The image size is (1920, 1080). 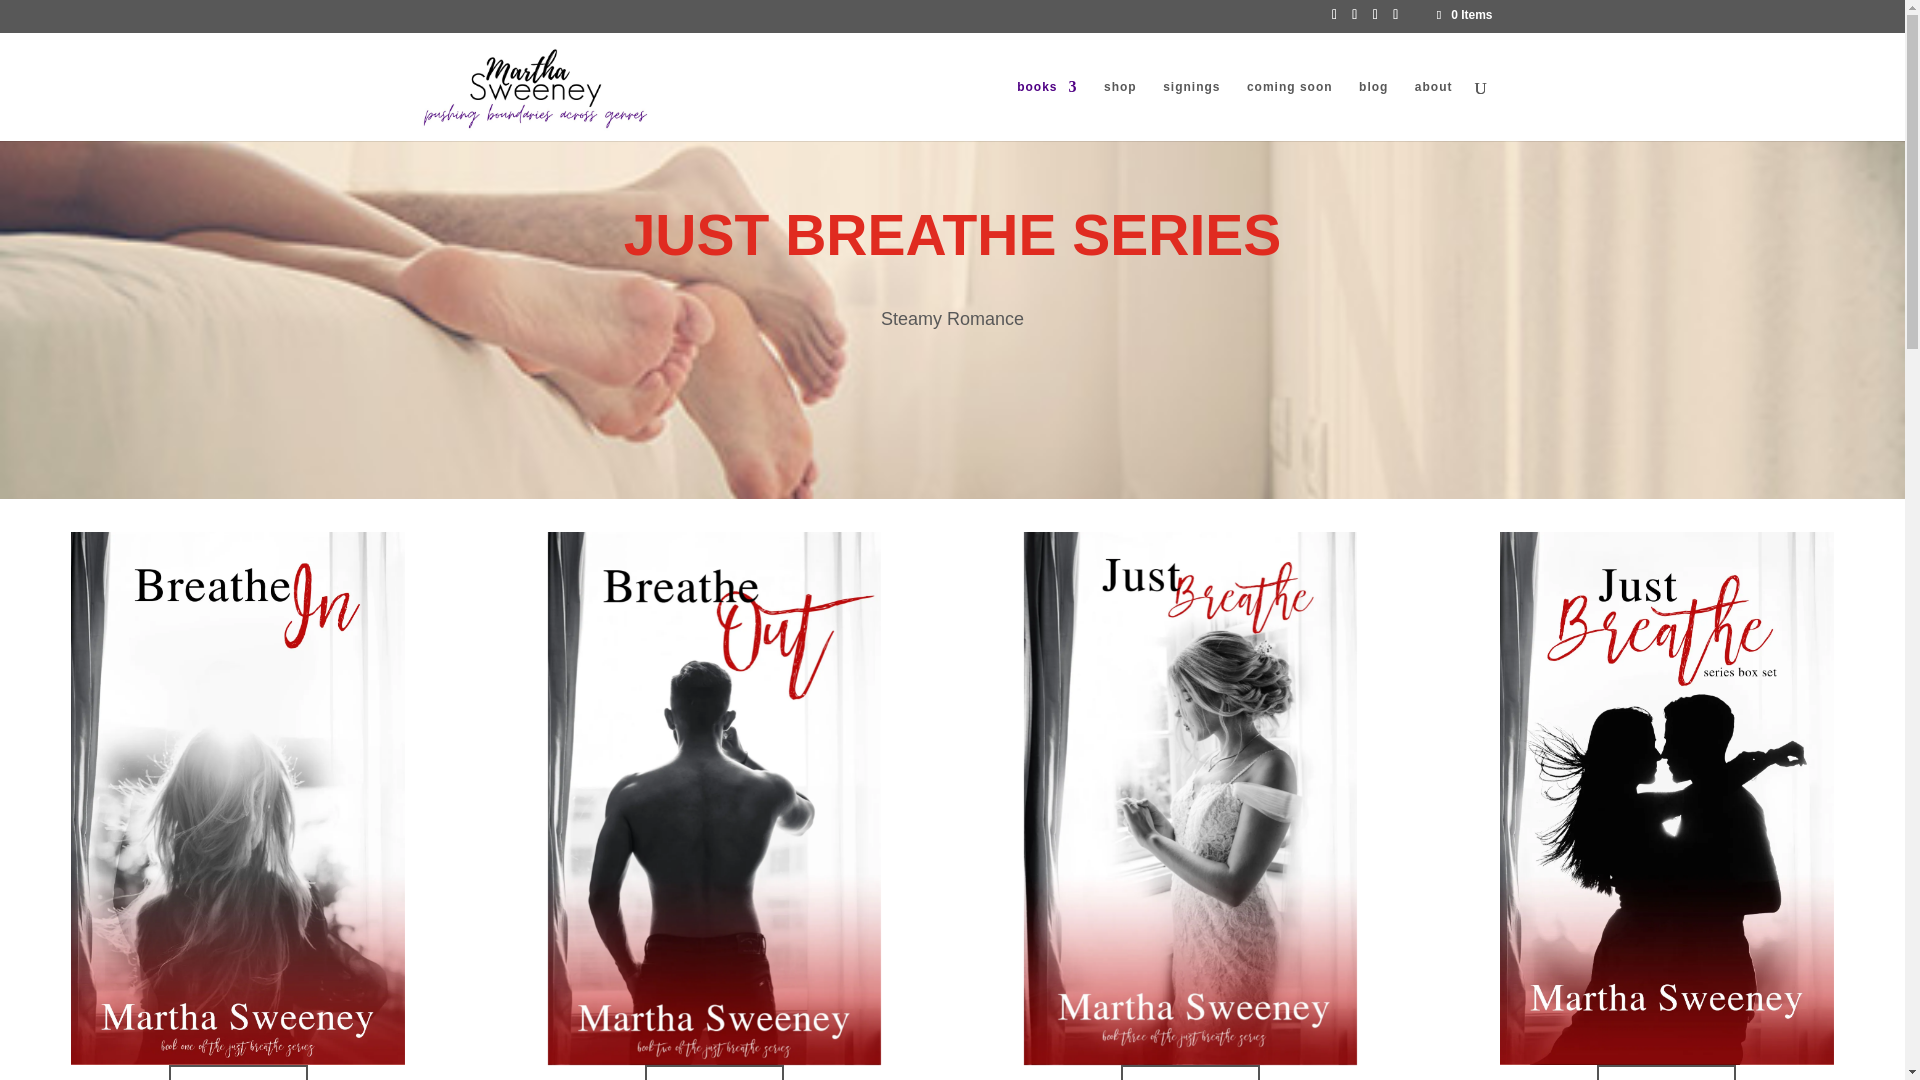 What do you see at coordinates (1120, 110) in the screenshot?
I see `shop` at bounding box center [1120, 110].